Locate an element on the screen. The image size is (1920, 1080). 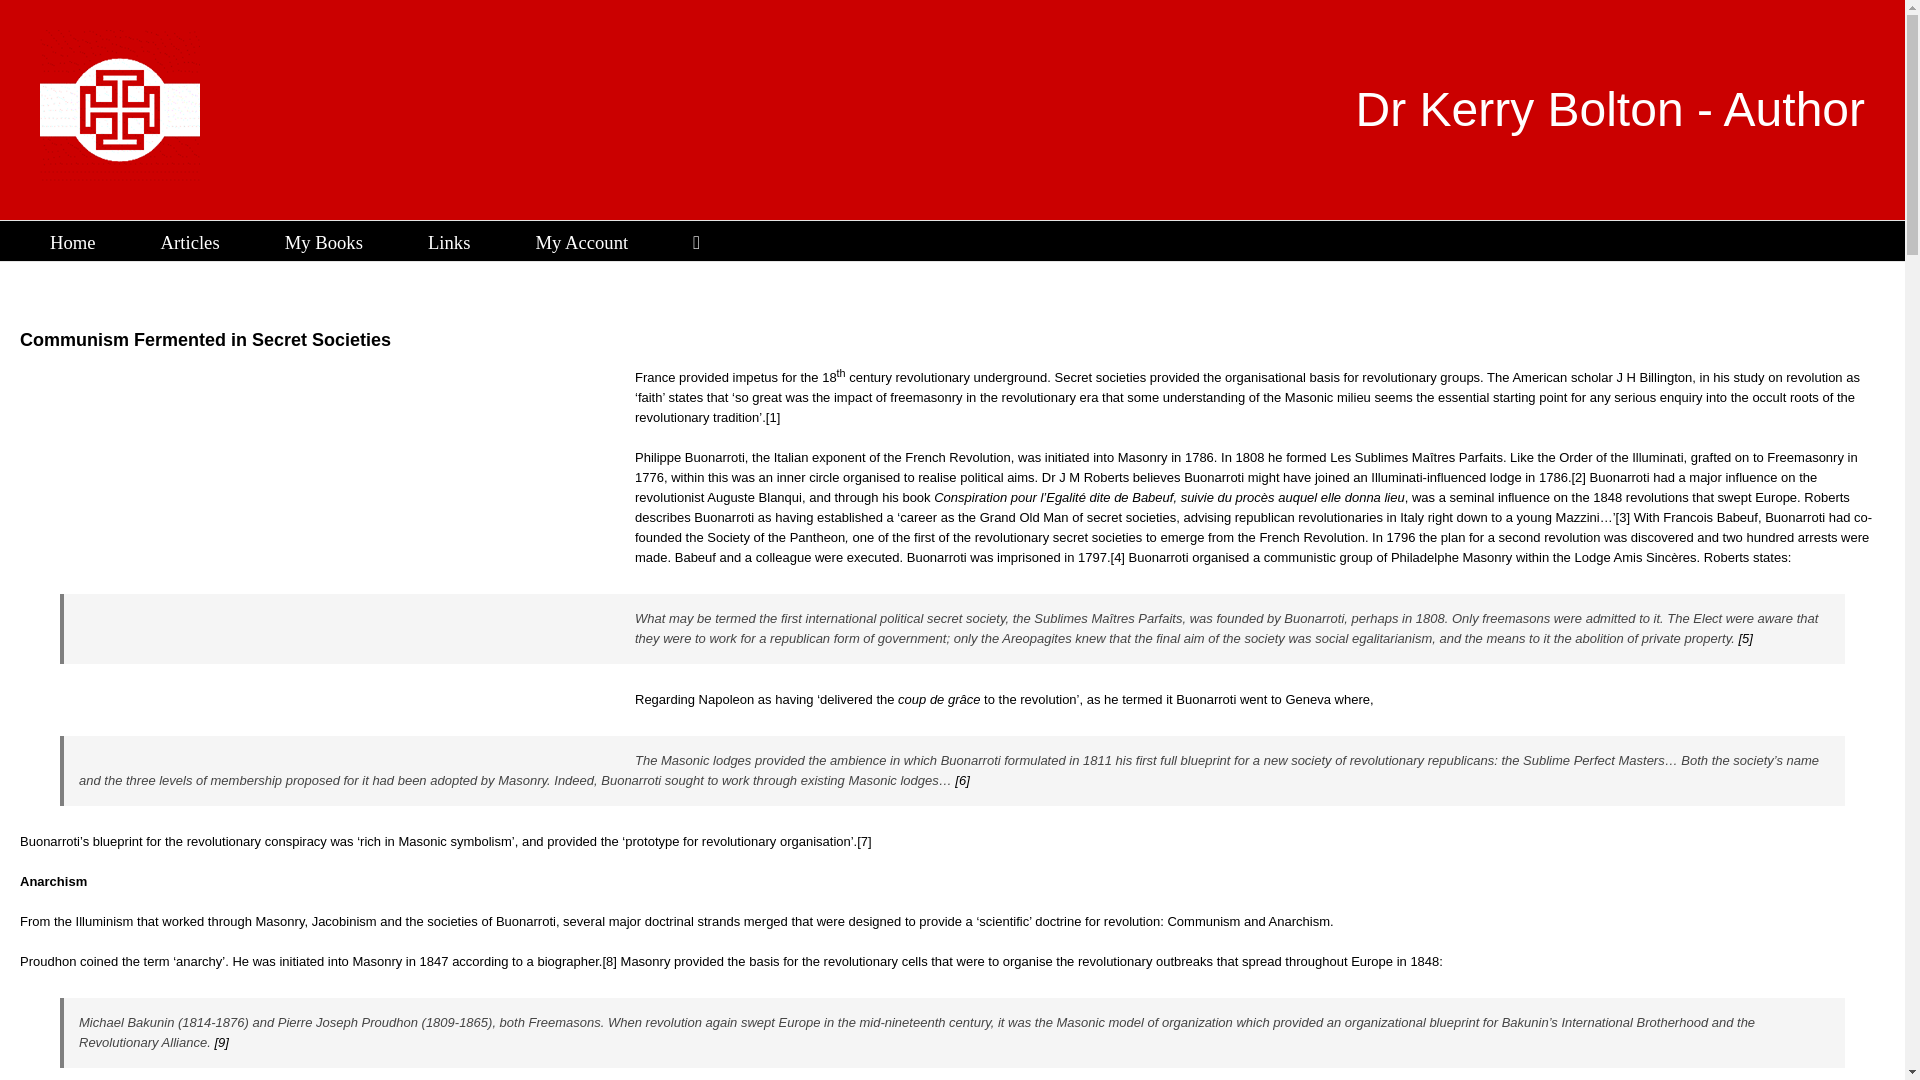
My Books is located at coordinates (323, 241).